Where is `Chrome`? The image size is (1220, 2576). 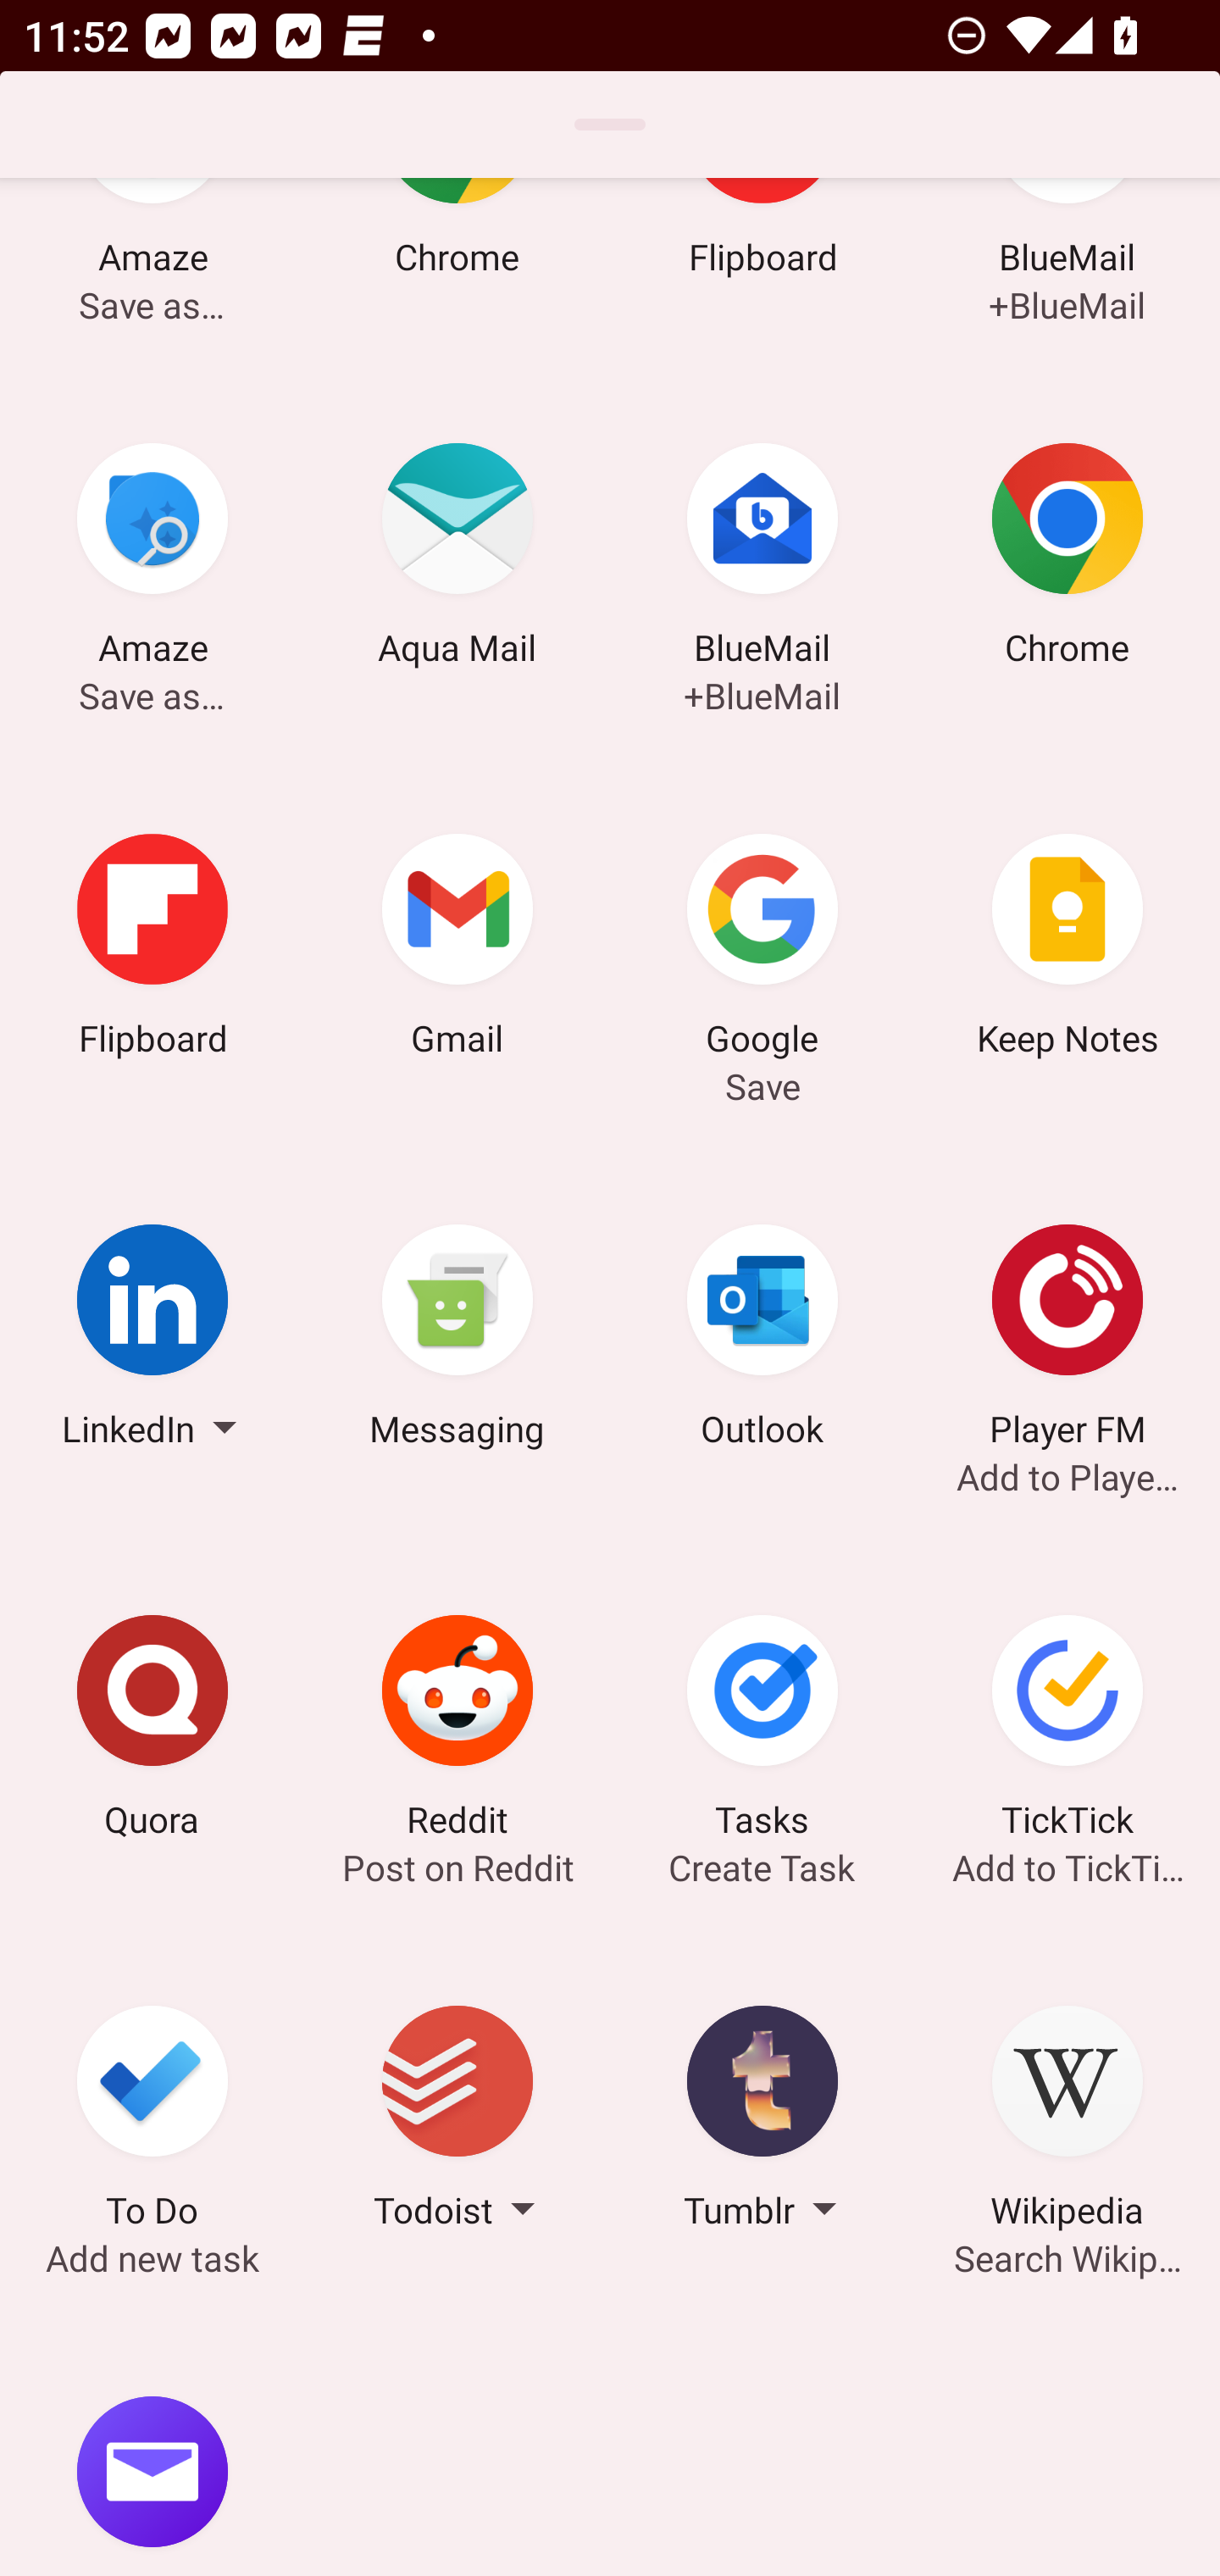
Chrome is located at coordinates (1067, 558).